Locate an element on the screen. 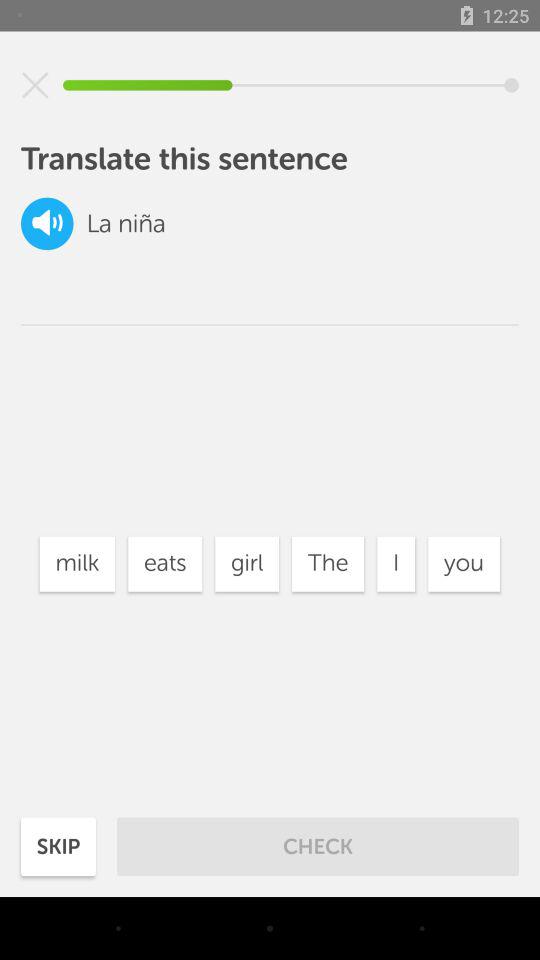 The width and height of the screenshot is (540, 960). click the milk item is located at coordinates (77, 564).